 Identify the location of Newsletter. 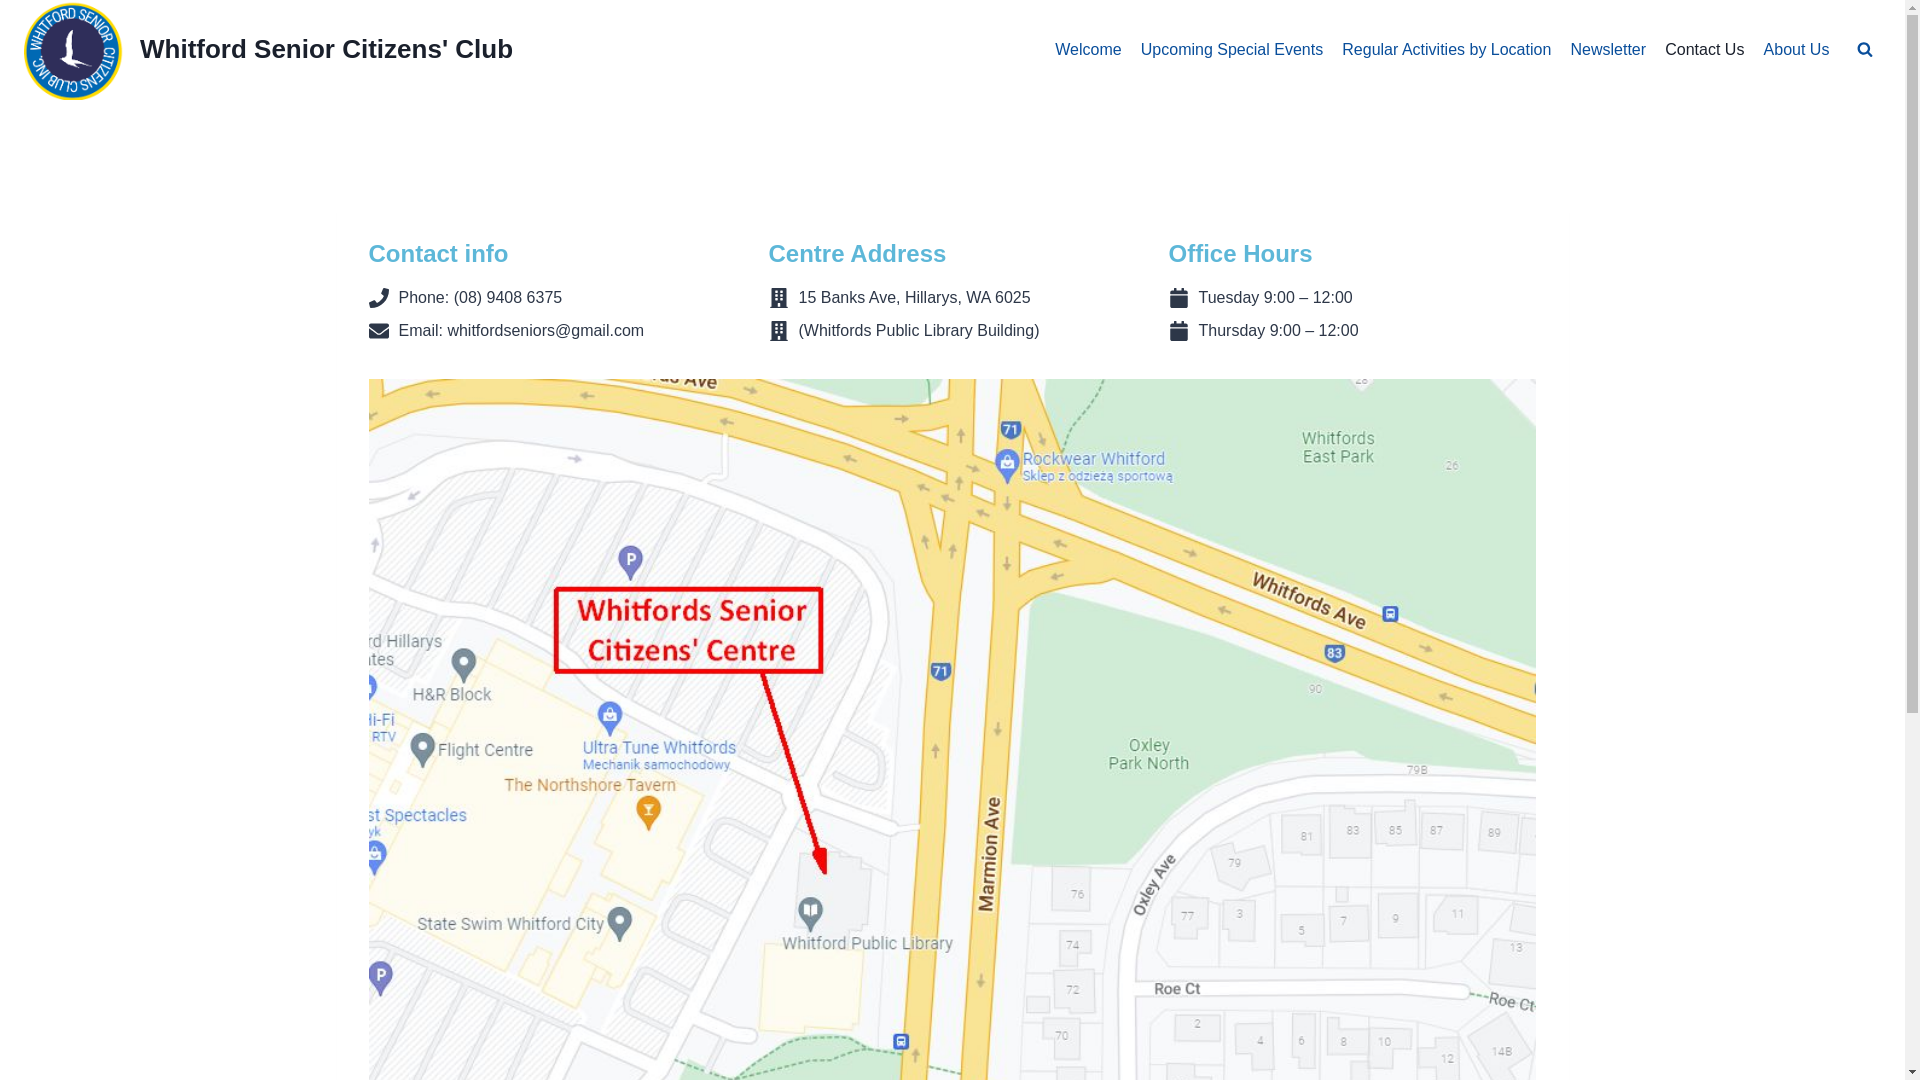
(1608, 50).